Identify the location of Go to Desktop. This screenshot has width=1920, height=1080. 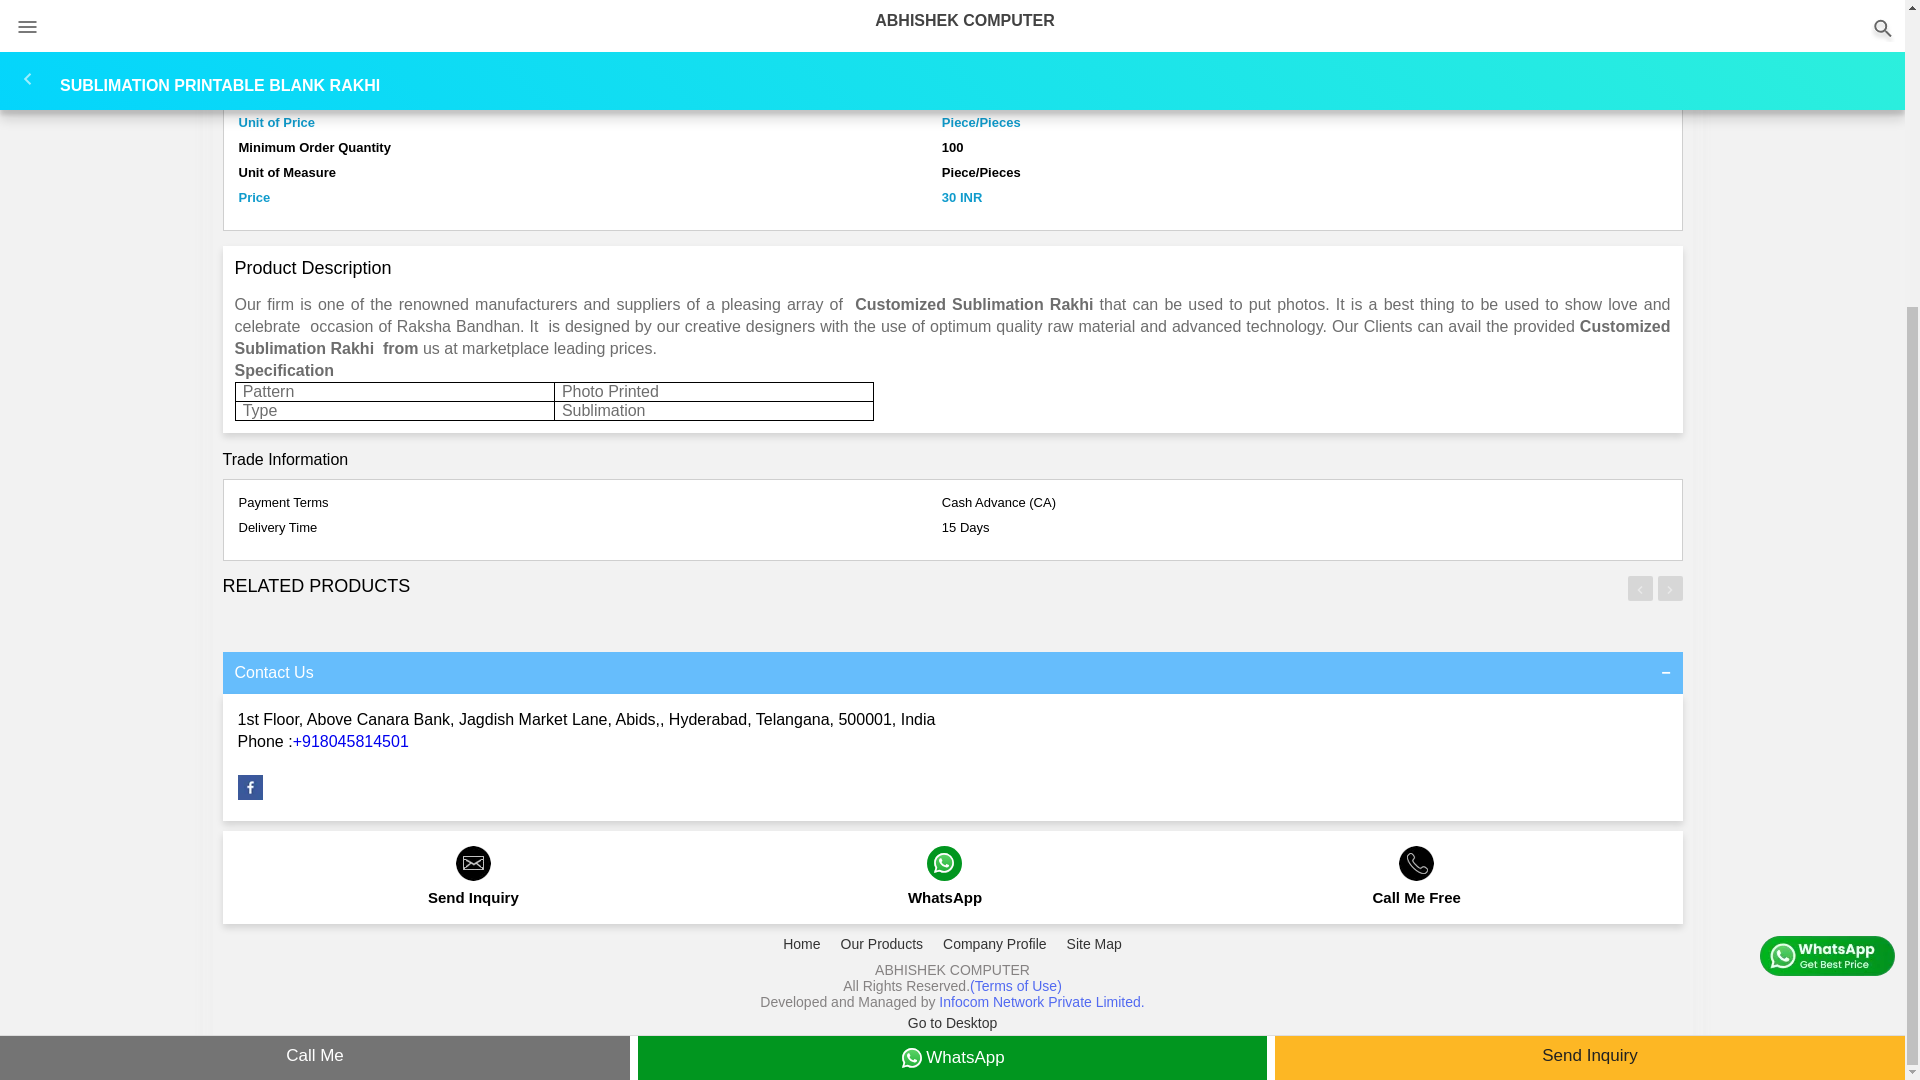
(953, 1023).